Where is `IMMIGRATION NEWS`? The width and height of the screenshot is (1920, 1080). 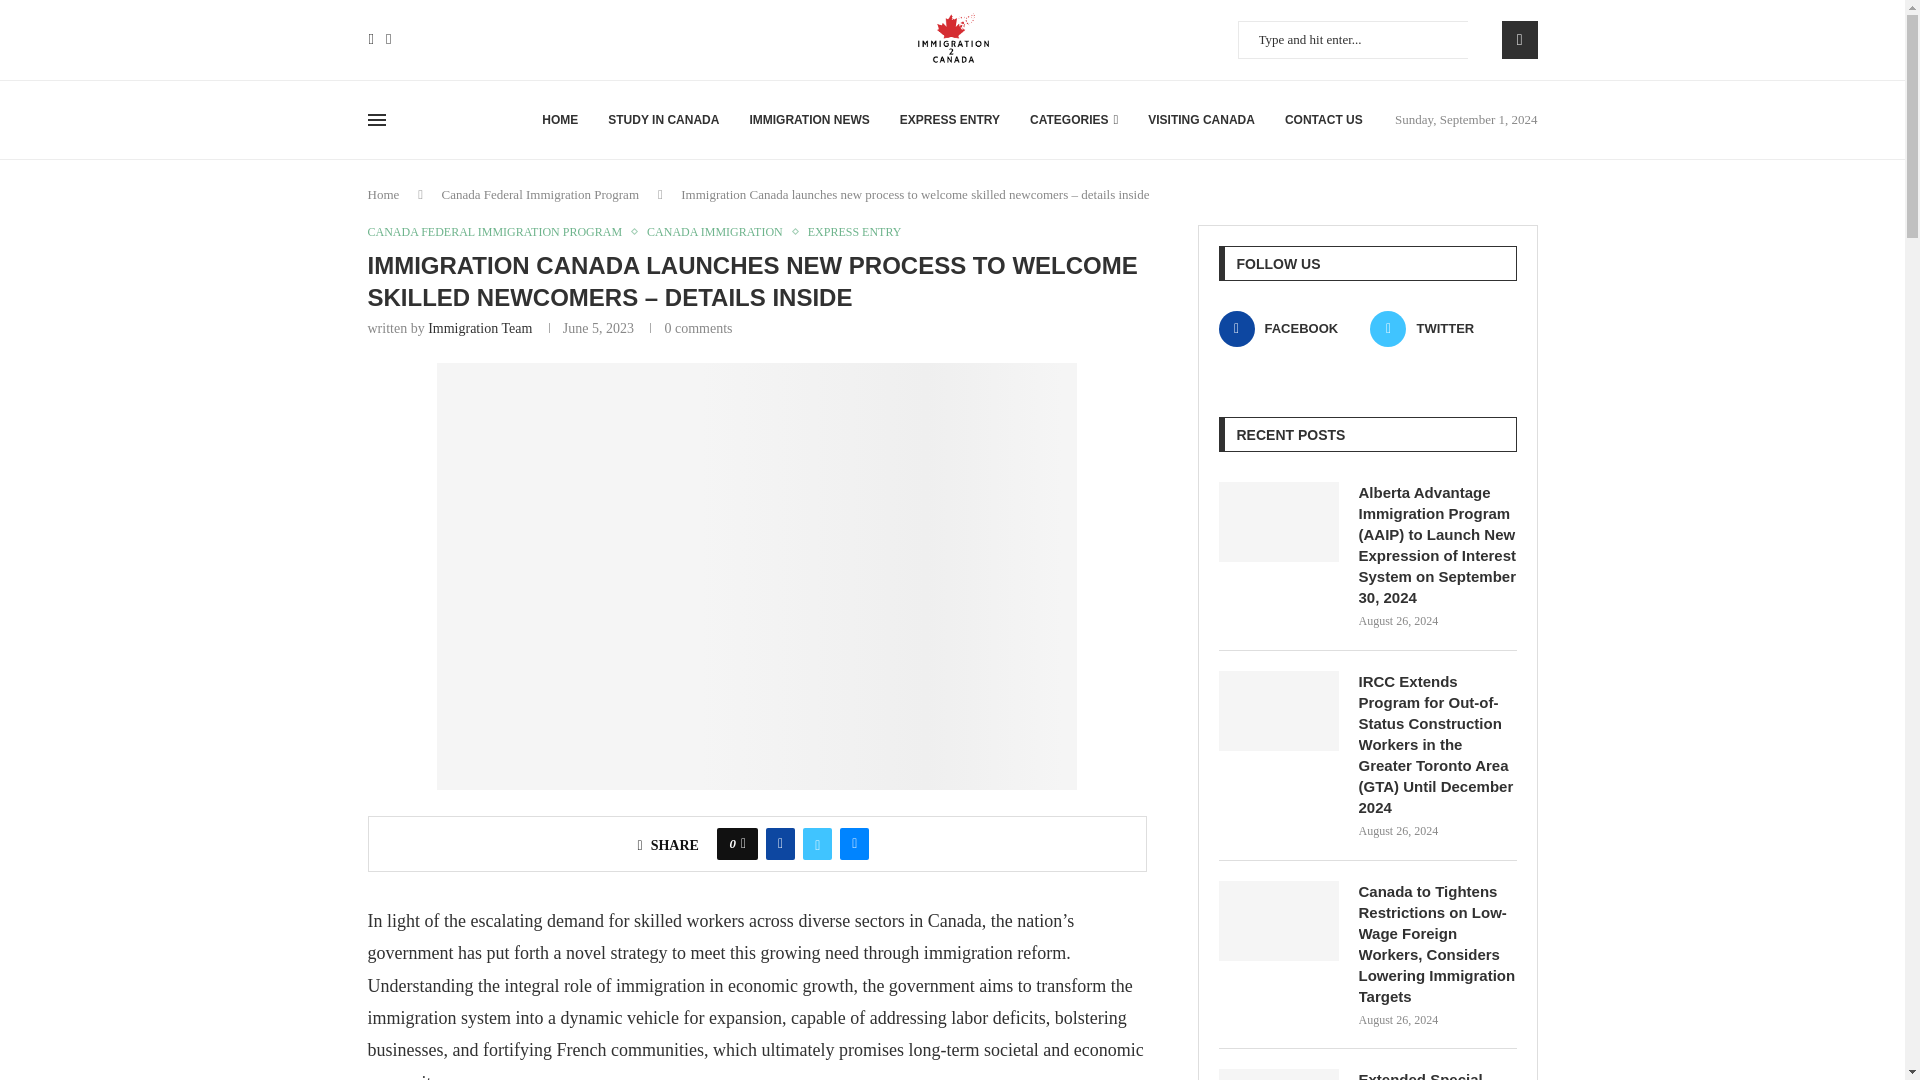
IMMIGRATION NEWS is located at coordinates (808, 120).